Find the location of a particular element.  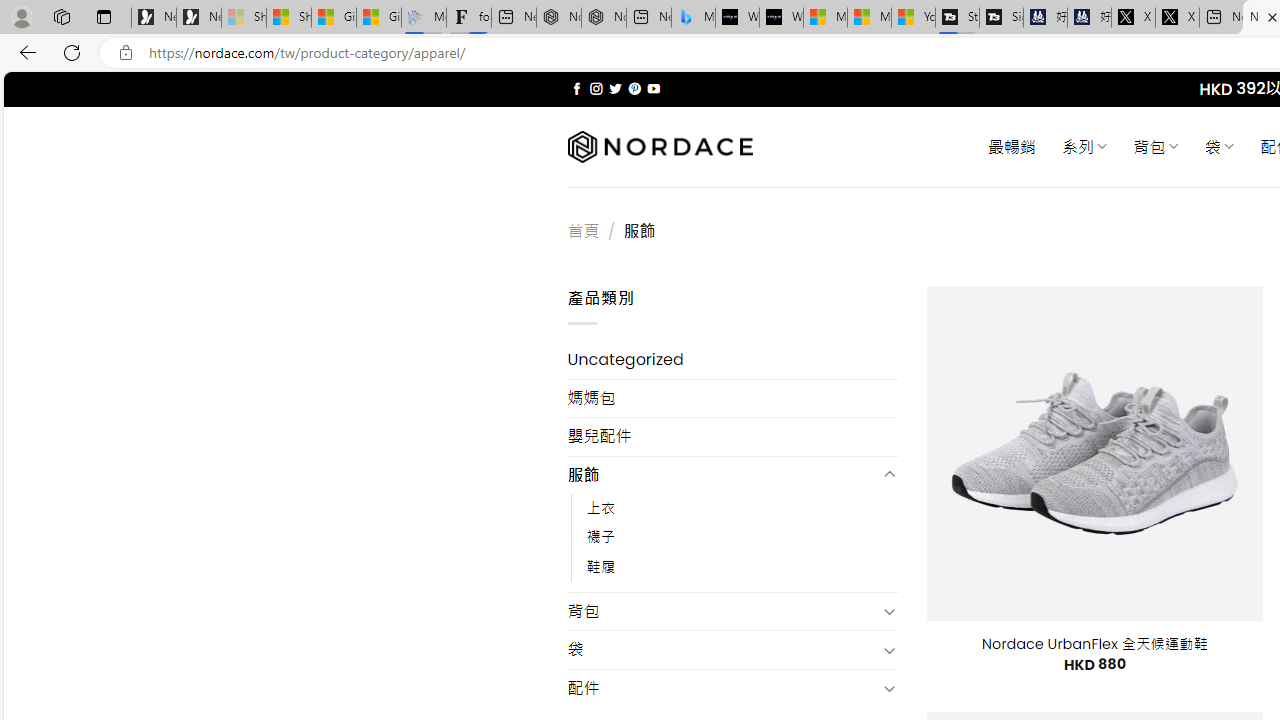

Microsoft Bing Travel - Shangri-La Hotel Bangkok is located at coordinates (694, 18).